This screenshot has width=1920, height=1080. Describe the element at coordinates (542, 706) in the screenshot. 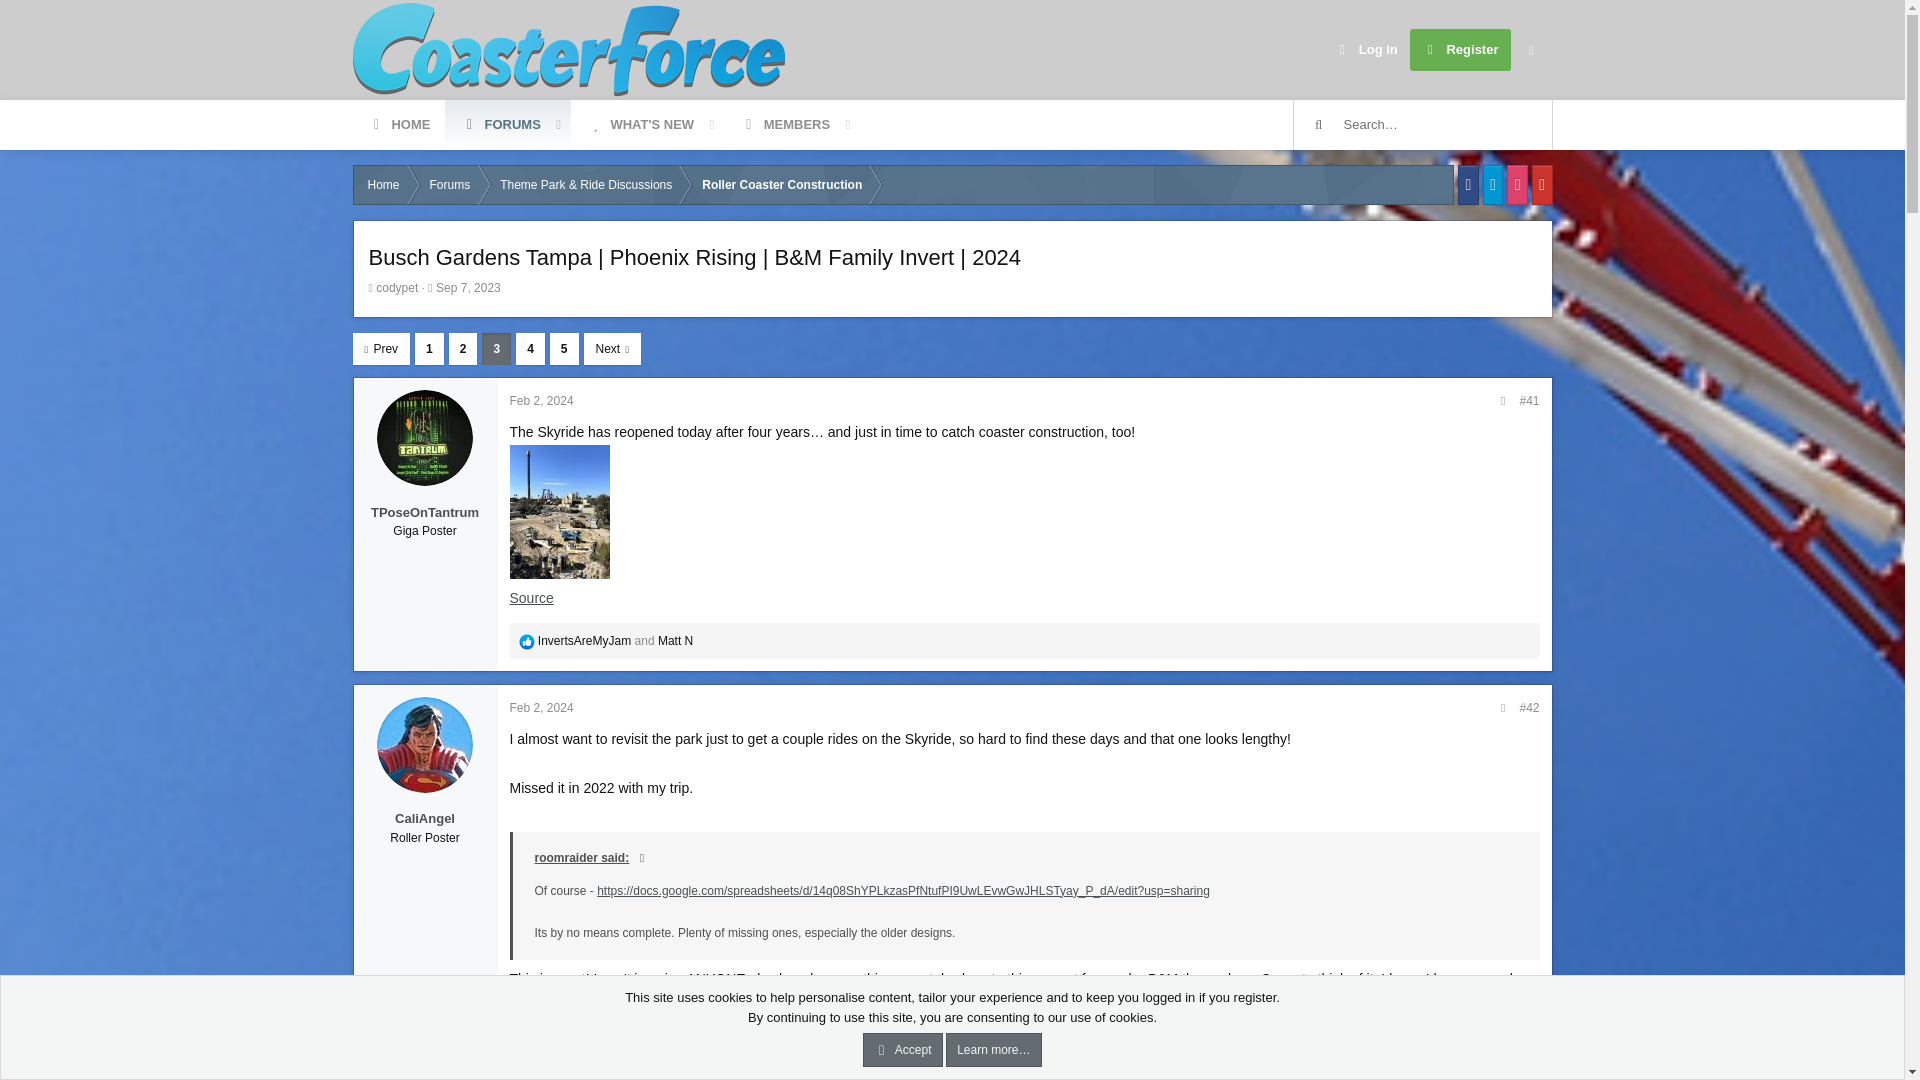

I see `Home` at that location.